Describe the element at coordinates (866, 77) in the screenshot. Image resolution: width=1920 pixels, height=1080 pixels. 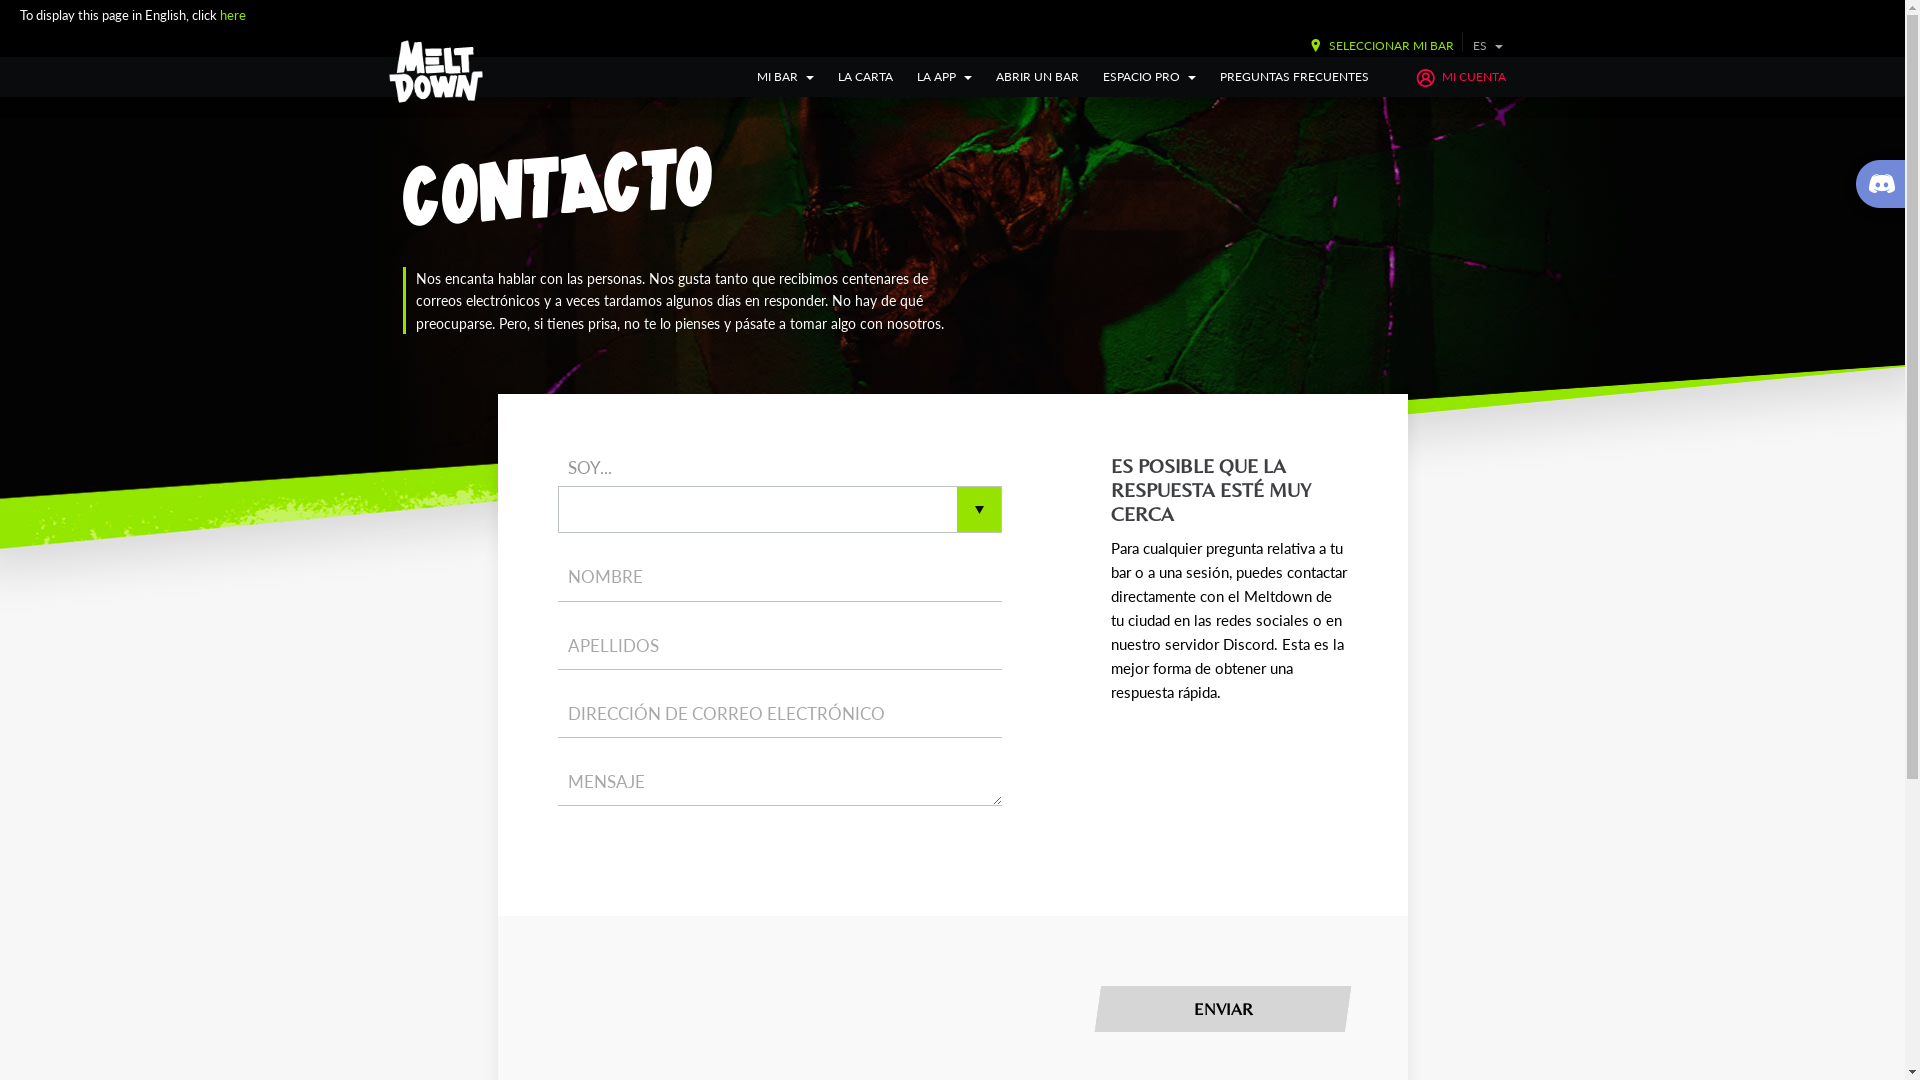
I see `LA CARTA` at that location.